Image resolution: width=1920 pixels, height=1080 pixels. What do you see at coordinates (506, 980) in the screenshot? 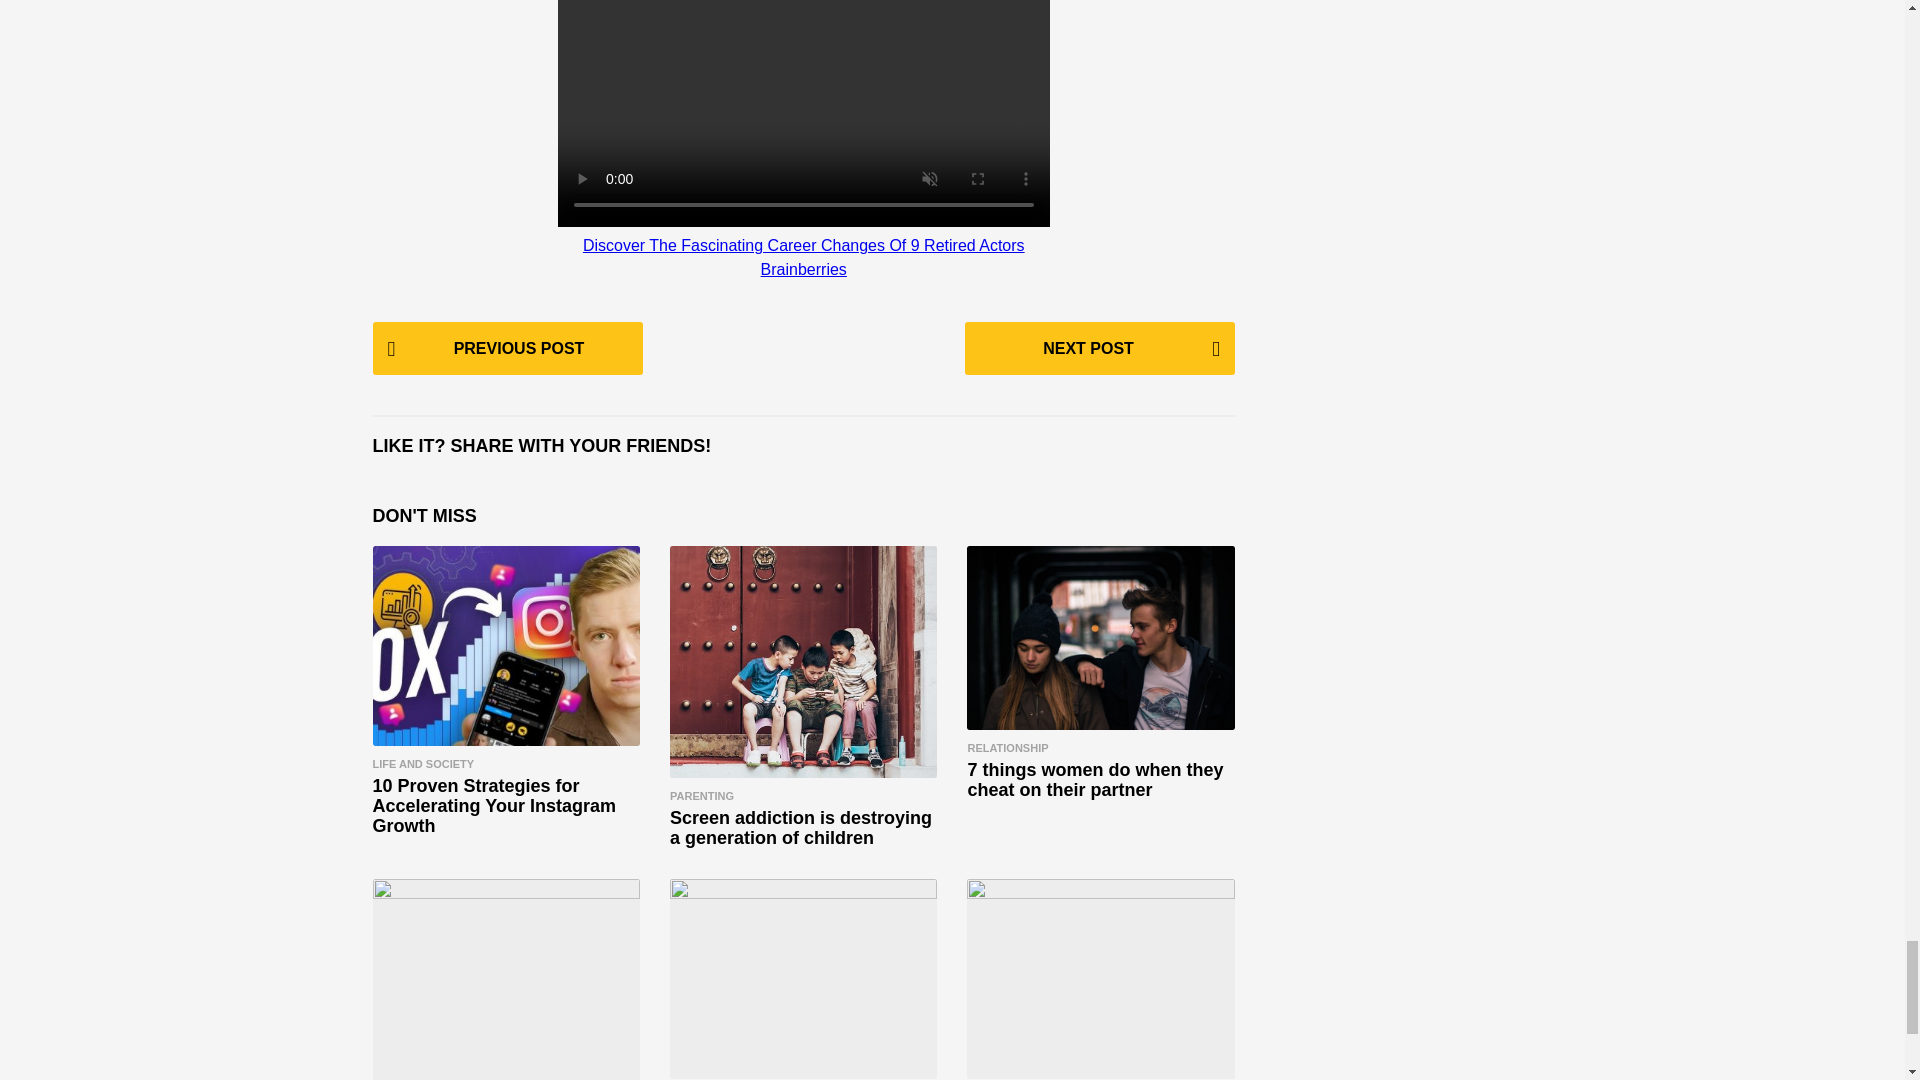
I see `7 types of violent men to avoid and how to recognize them` at bounding box center [506, 980].